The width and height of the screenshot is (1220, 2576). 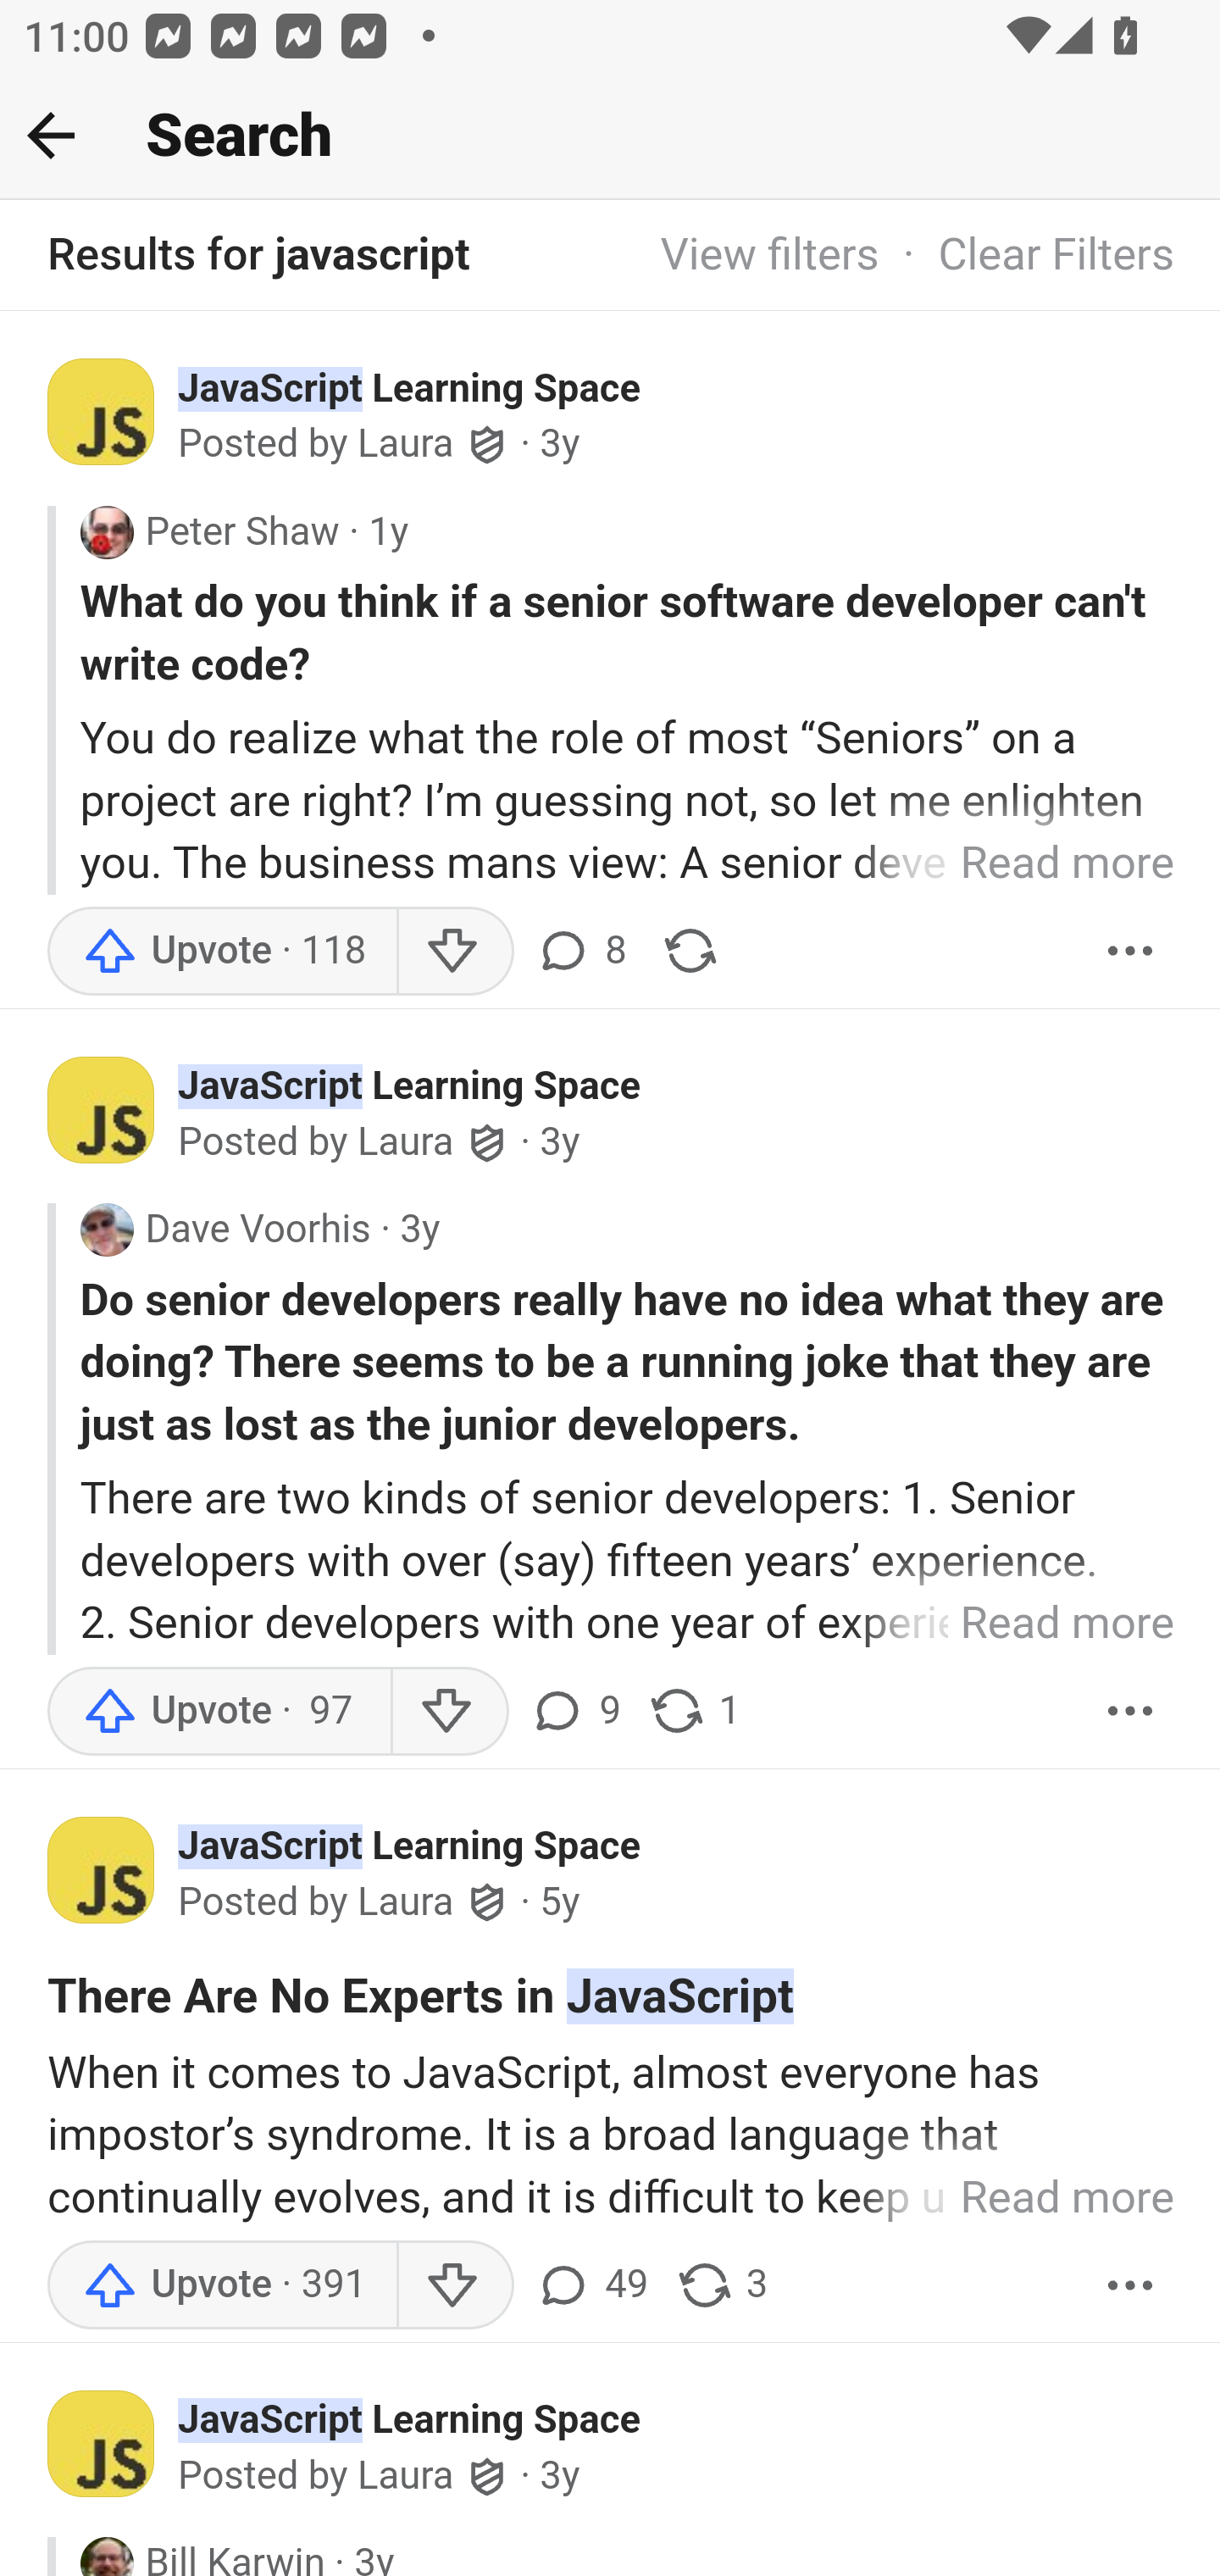 I want to click on JavaScript Learning Space, so click(x=410, y=387).